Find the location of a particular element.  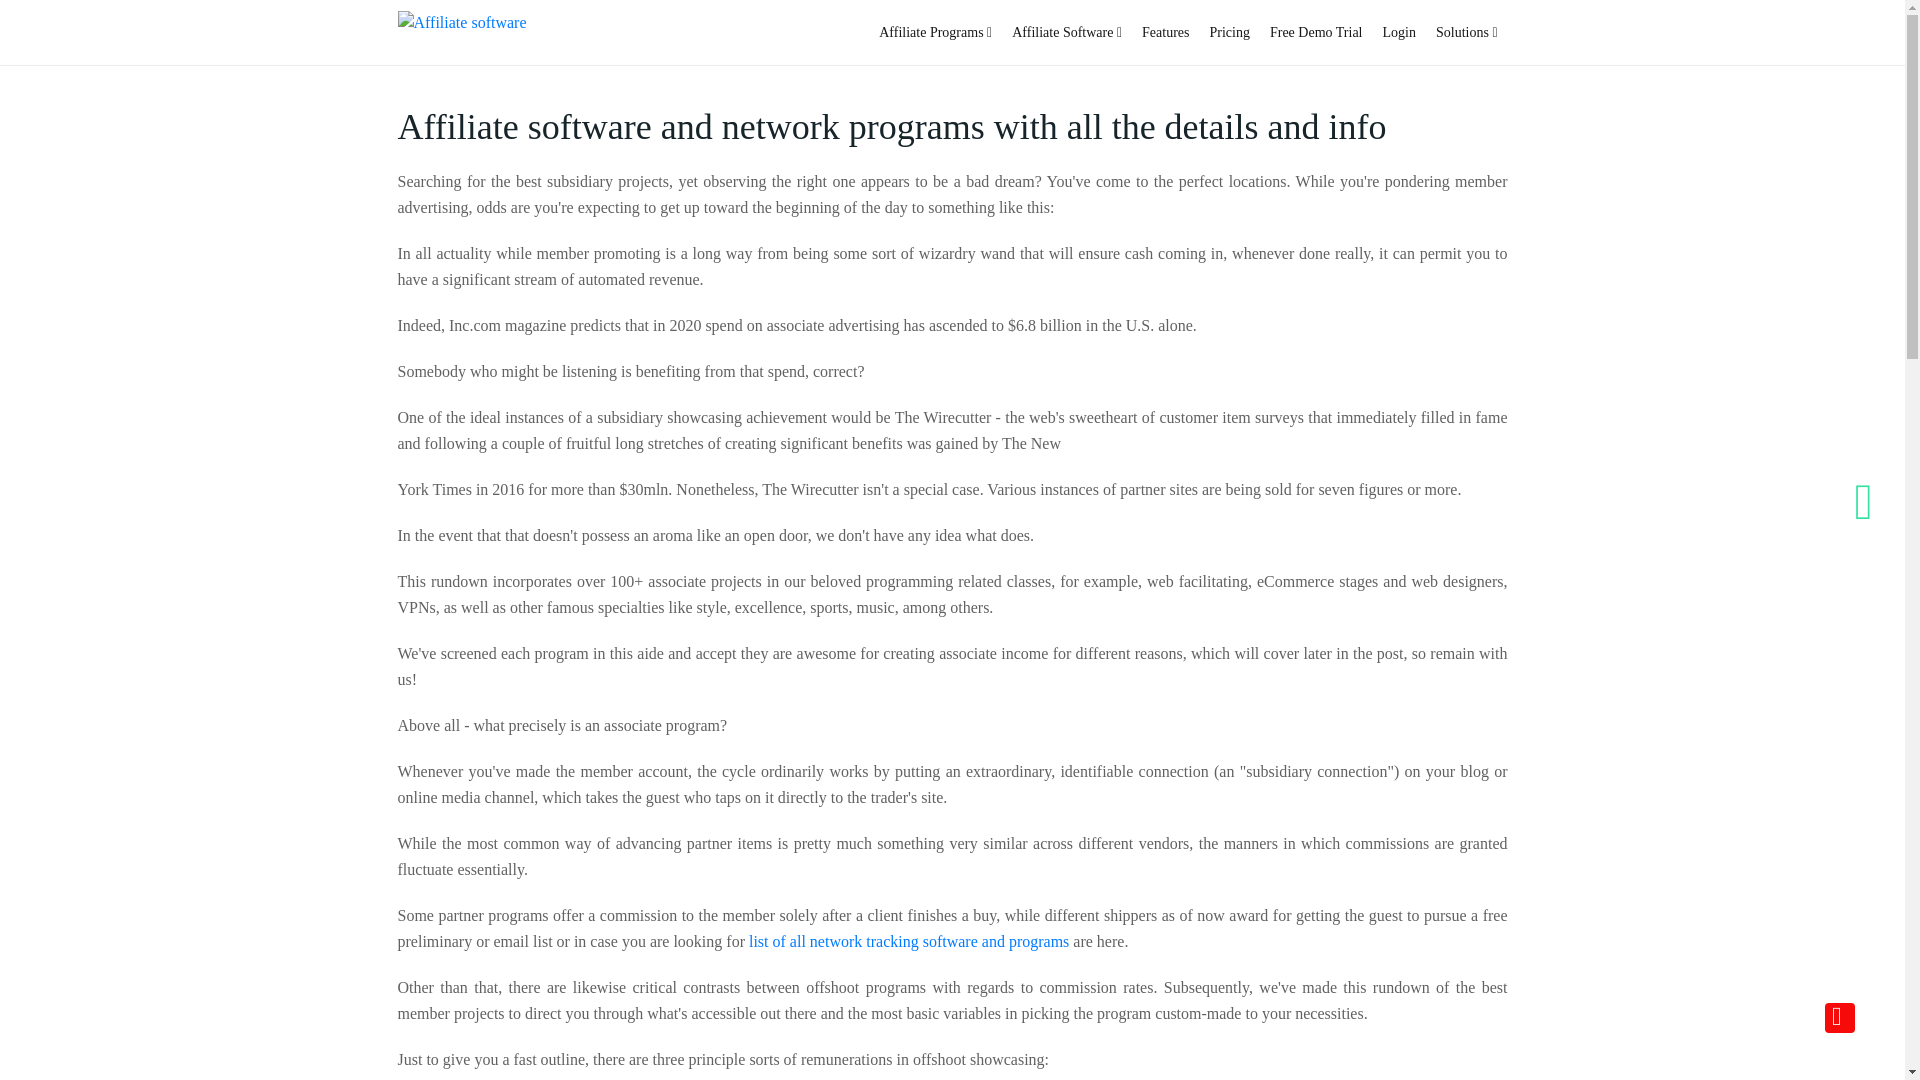

Solutions is located at coordinates (1466, 32).